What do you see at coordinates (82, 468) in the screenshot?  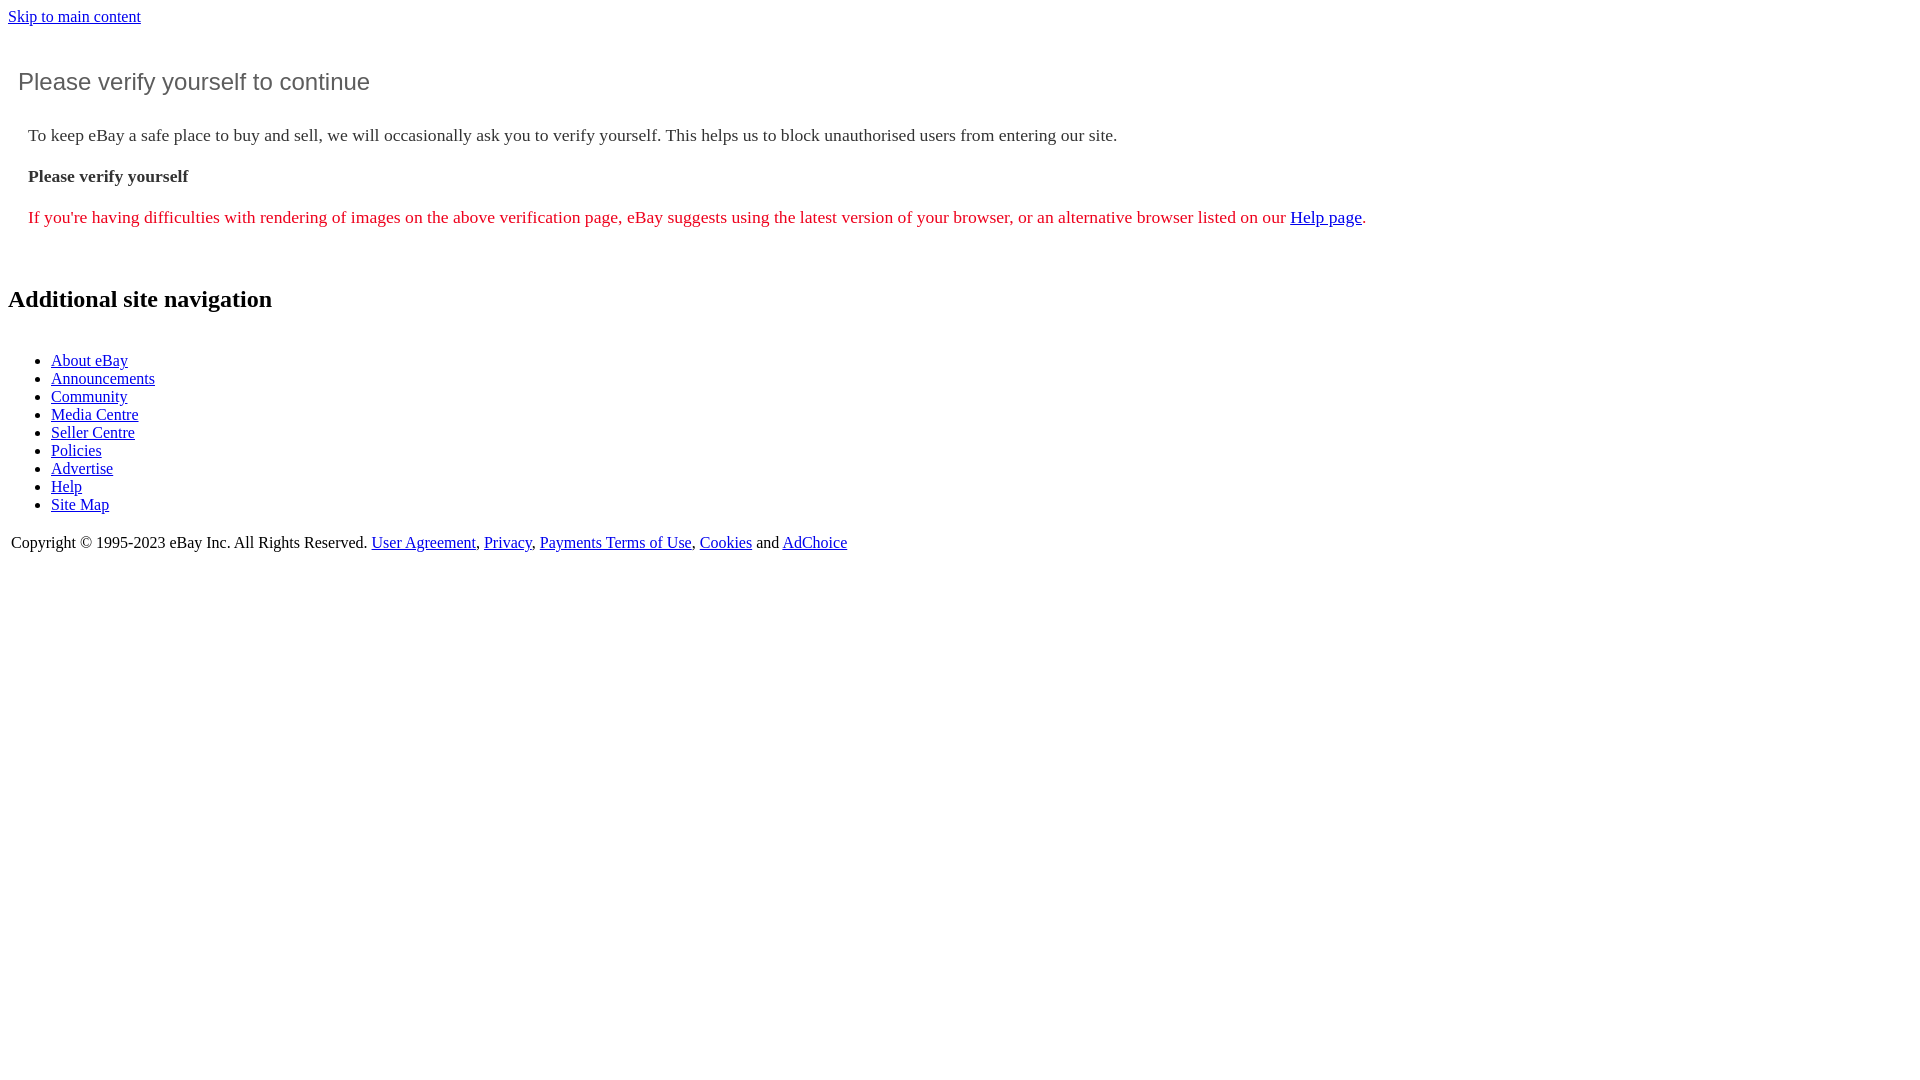 I see `Advertise` at bounding box center [82, 468].